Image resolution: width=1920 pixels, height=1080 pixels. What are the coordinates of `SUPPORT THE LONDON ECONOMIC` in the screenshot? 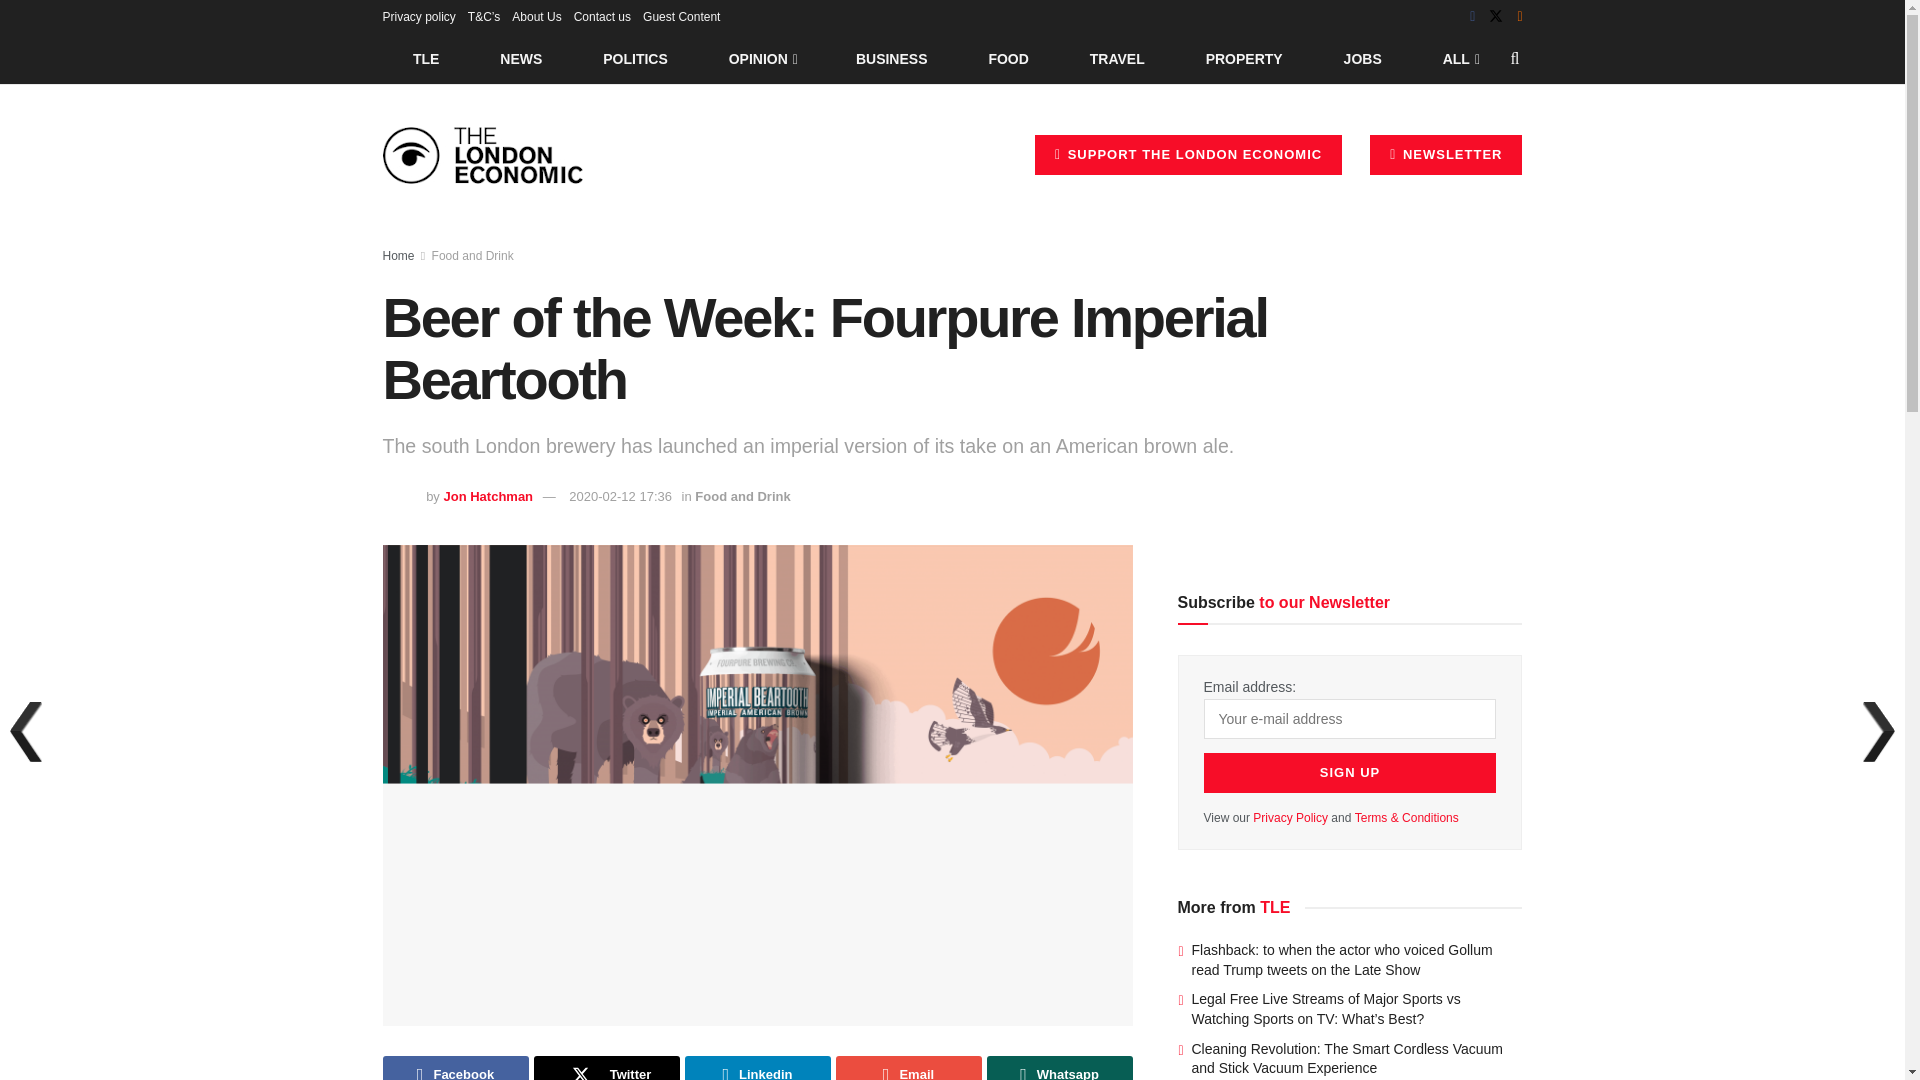 It's located at (1188, 154).